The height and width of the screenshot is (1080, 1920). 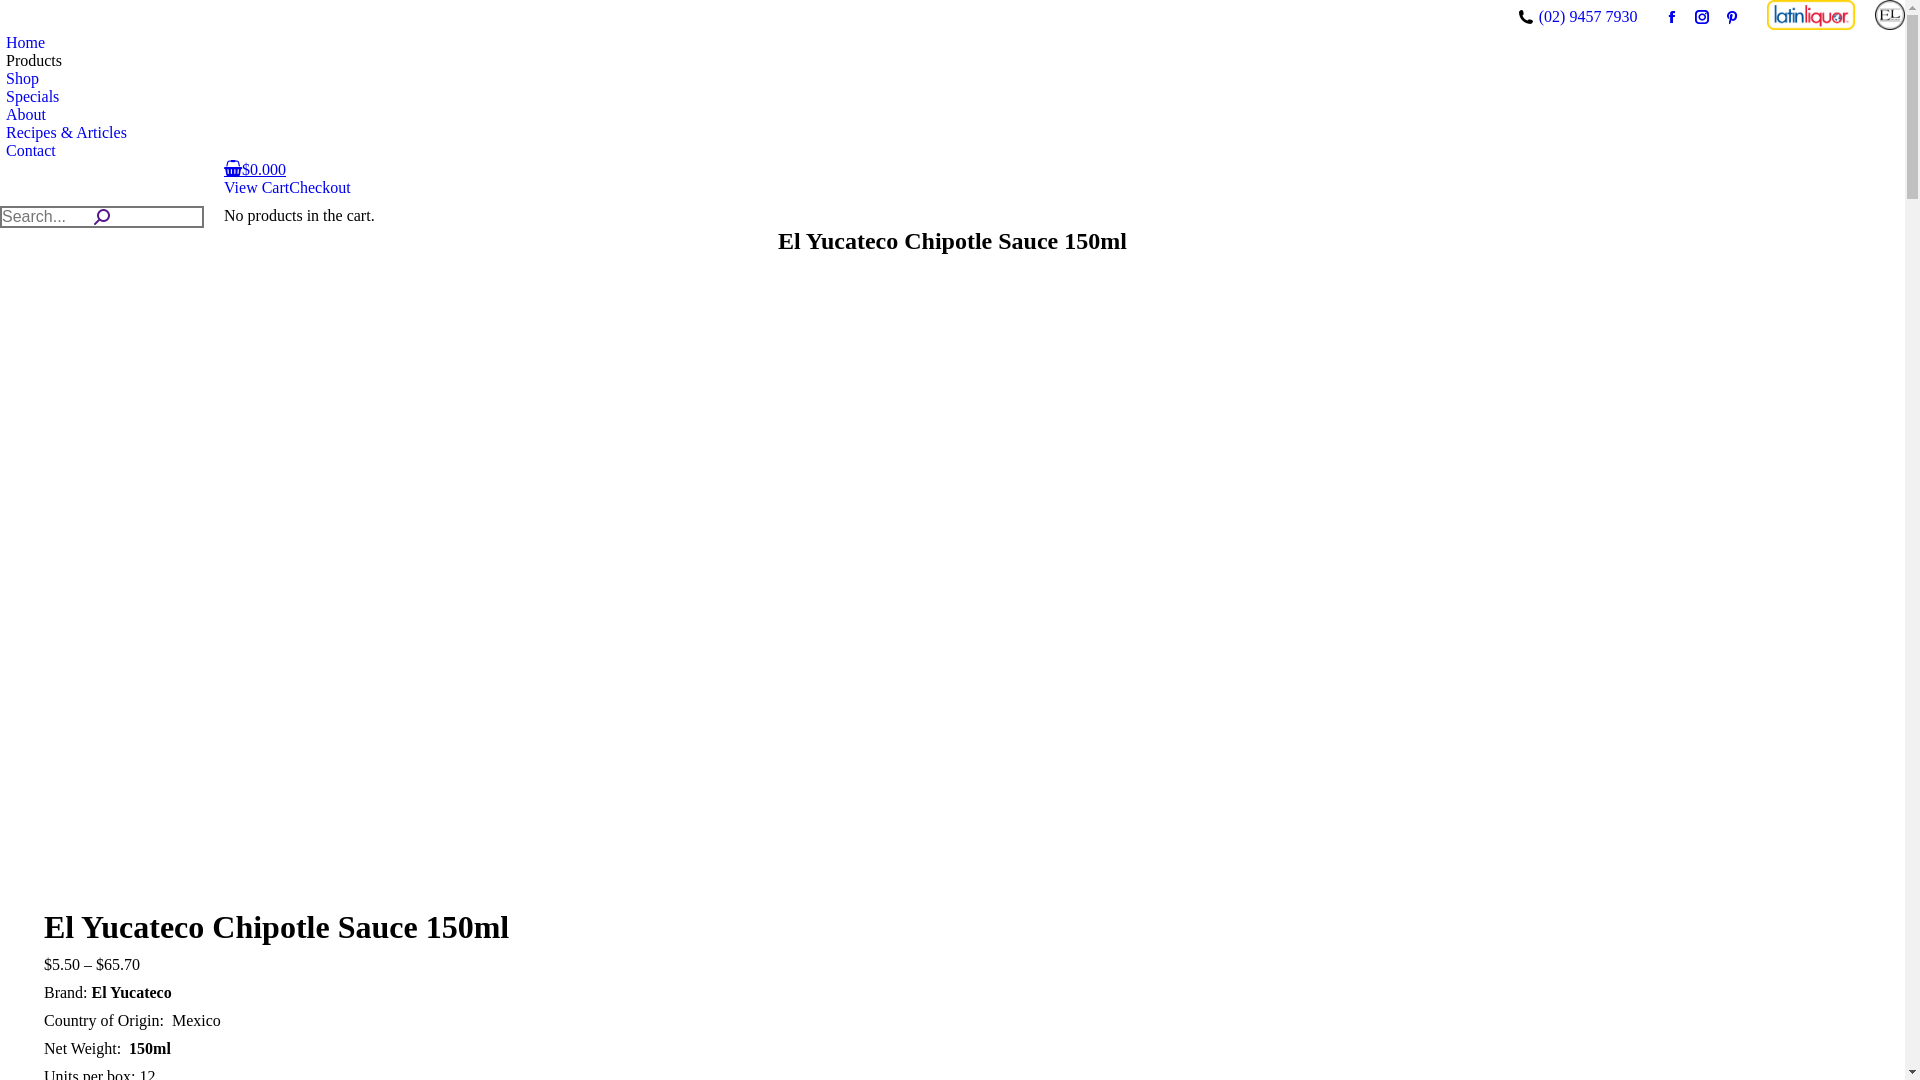 I want to click on Checkout, so click(x=320, y=188).